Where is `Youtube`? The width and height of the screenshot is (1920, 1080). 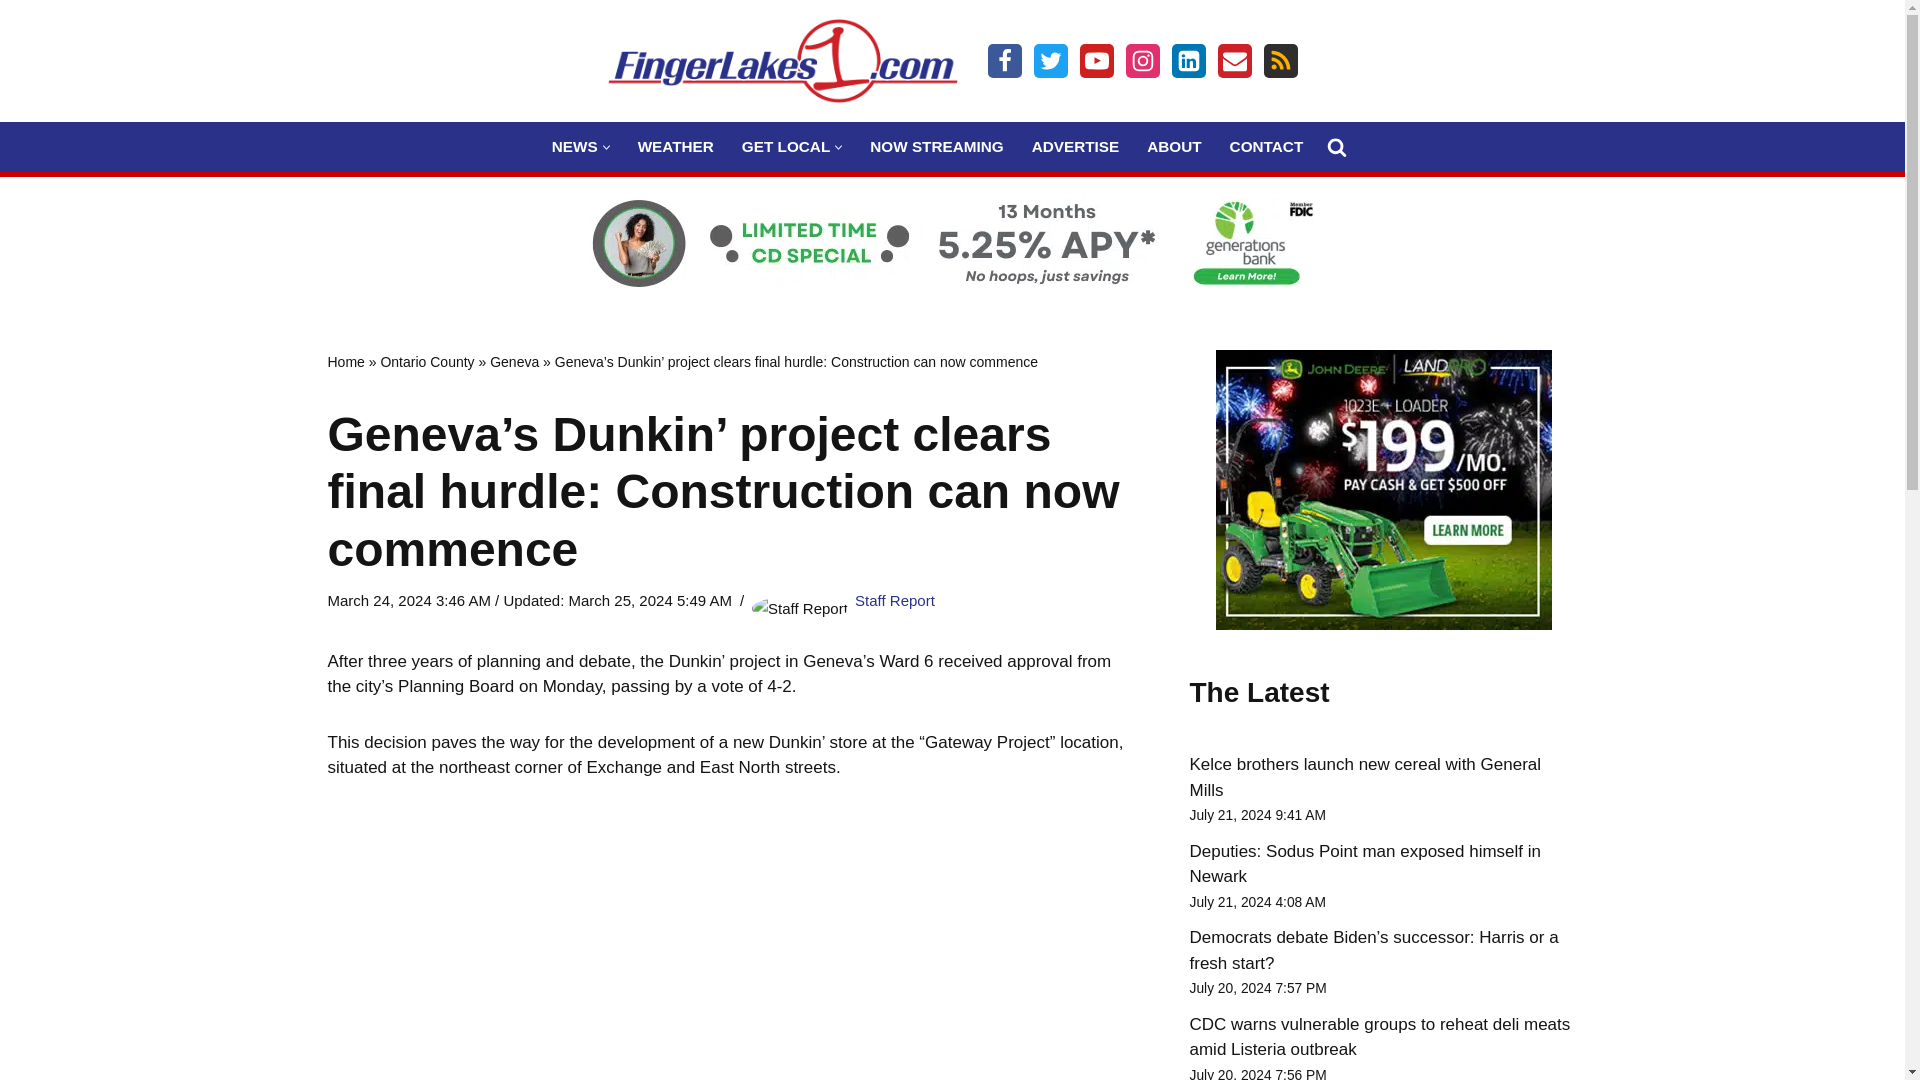
Youtube is located at coordinates (1096, 60).